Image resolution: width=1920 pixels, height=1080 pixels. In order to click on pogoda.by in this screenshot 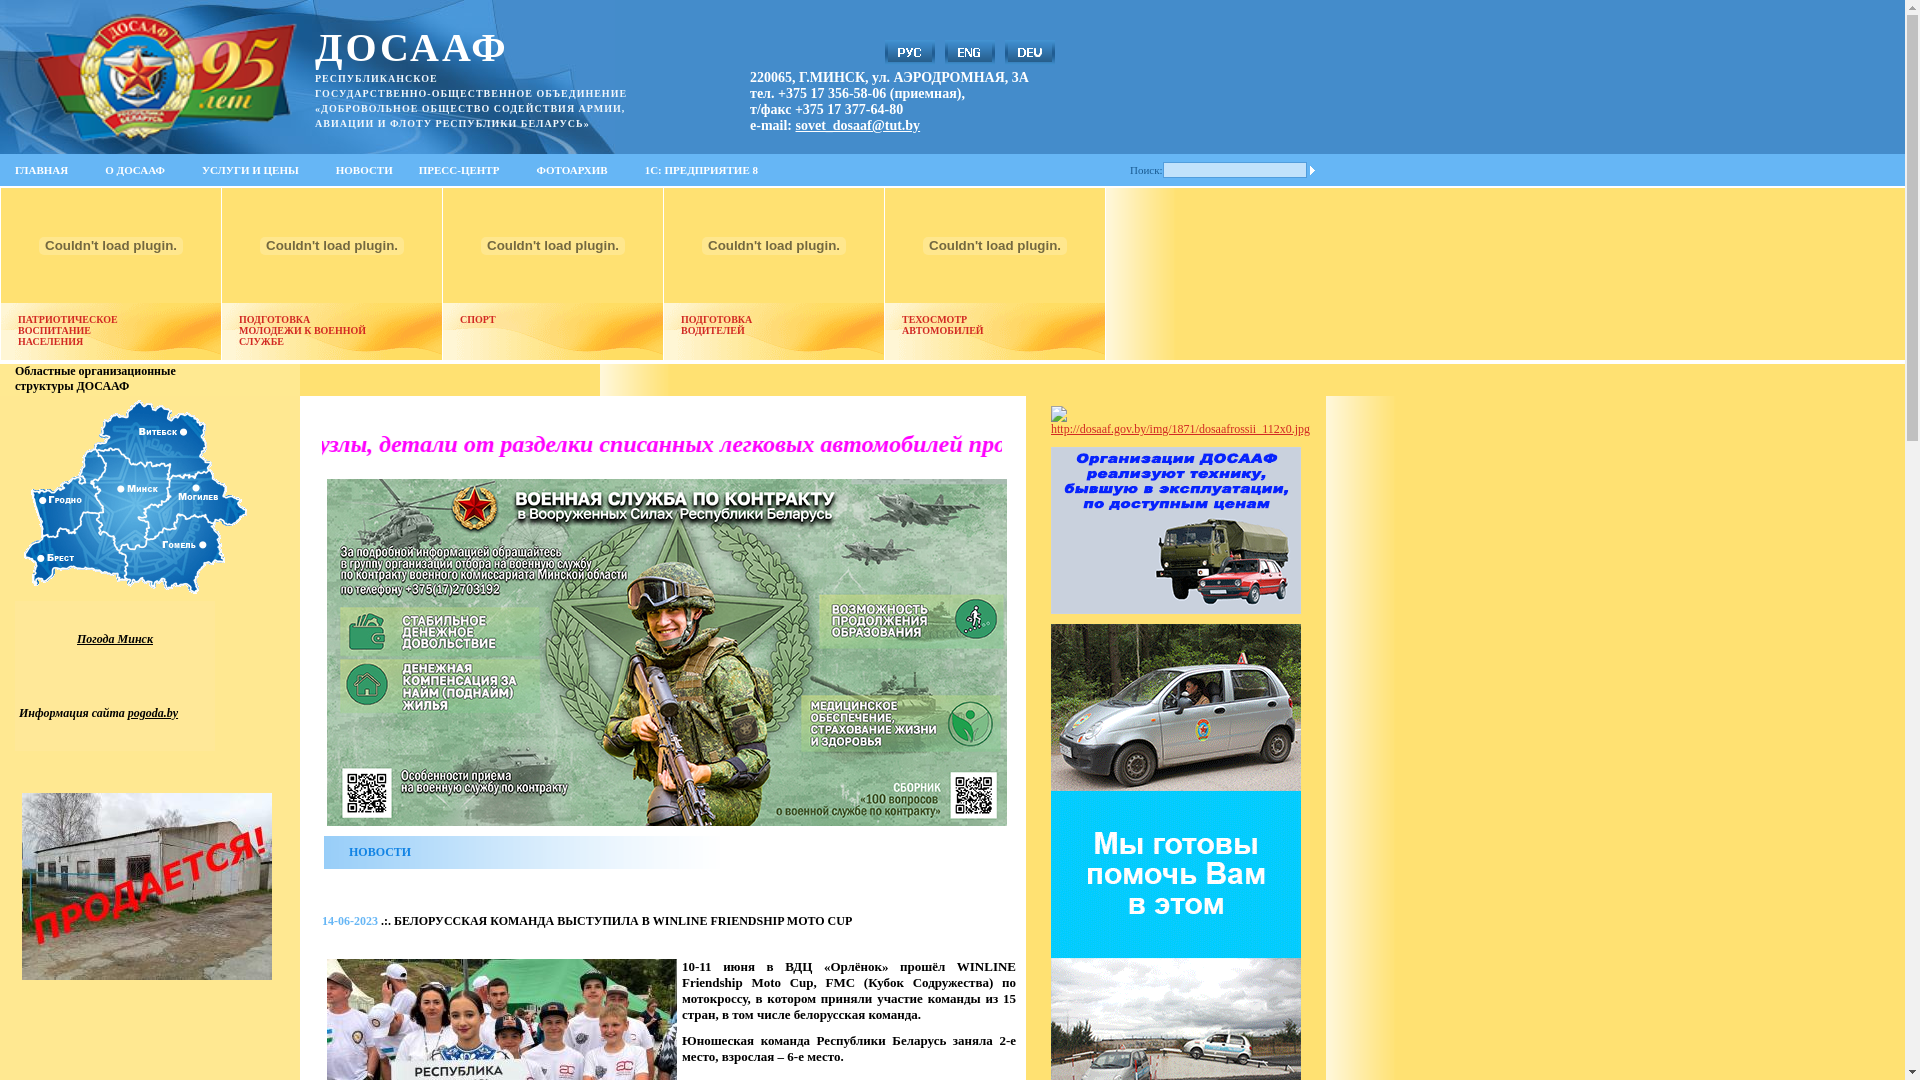, I will do `click(153, 713)`.